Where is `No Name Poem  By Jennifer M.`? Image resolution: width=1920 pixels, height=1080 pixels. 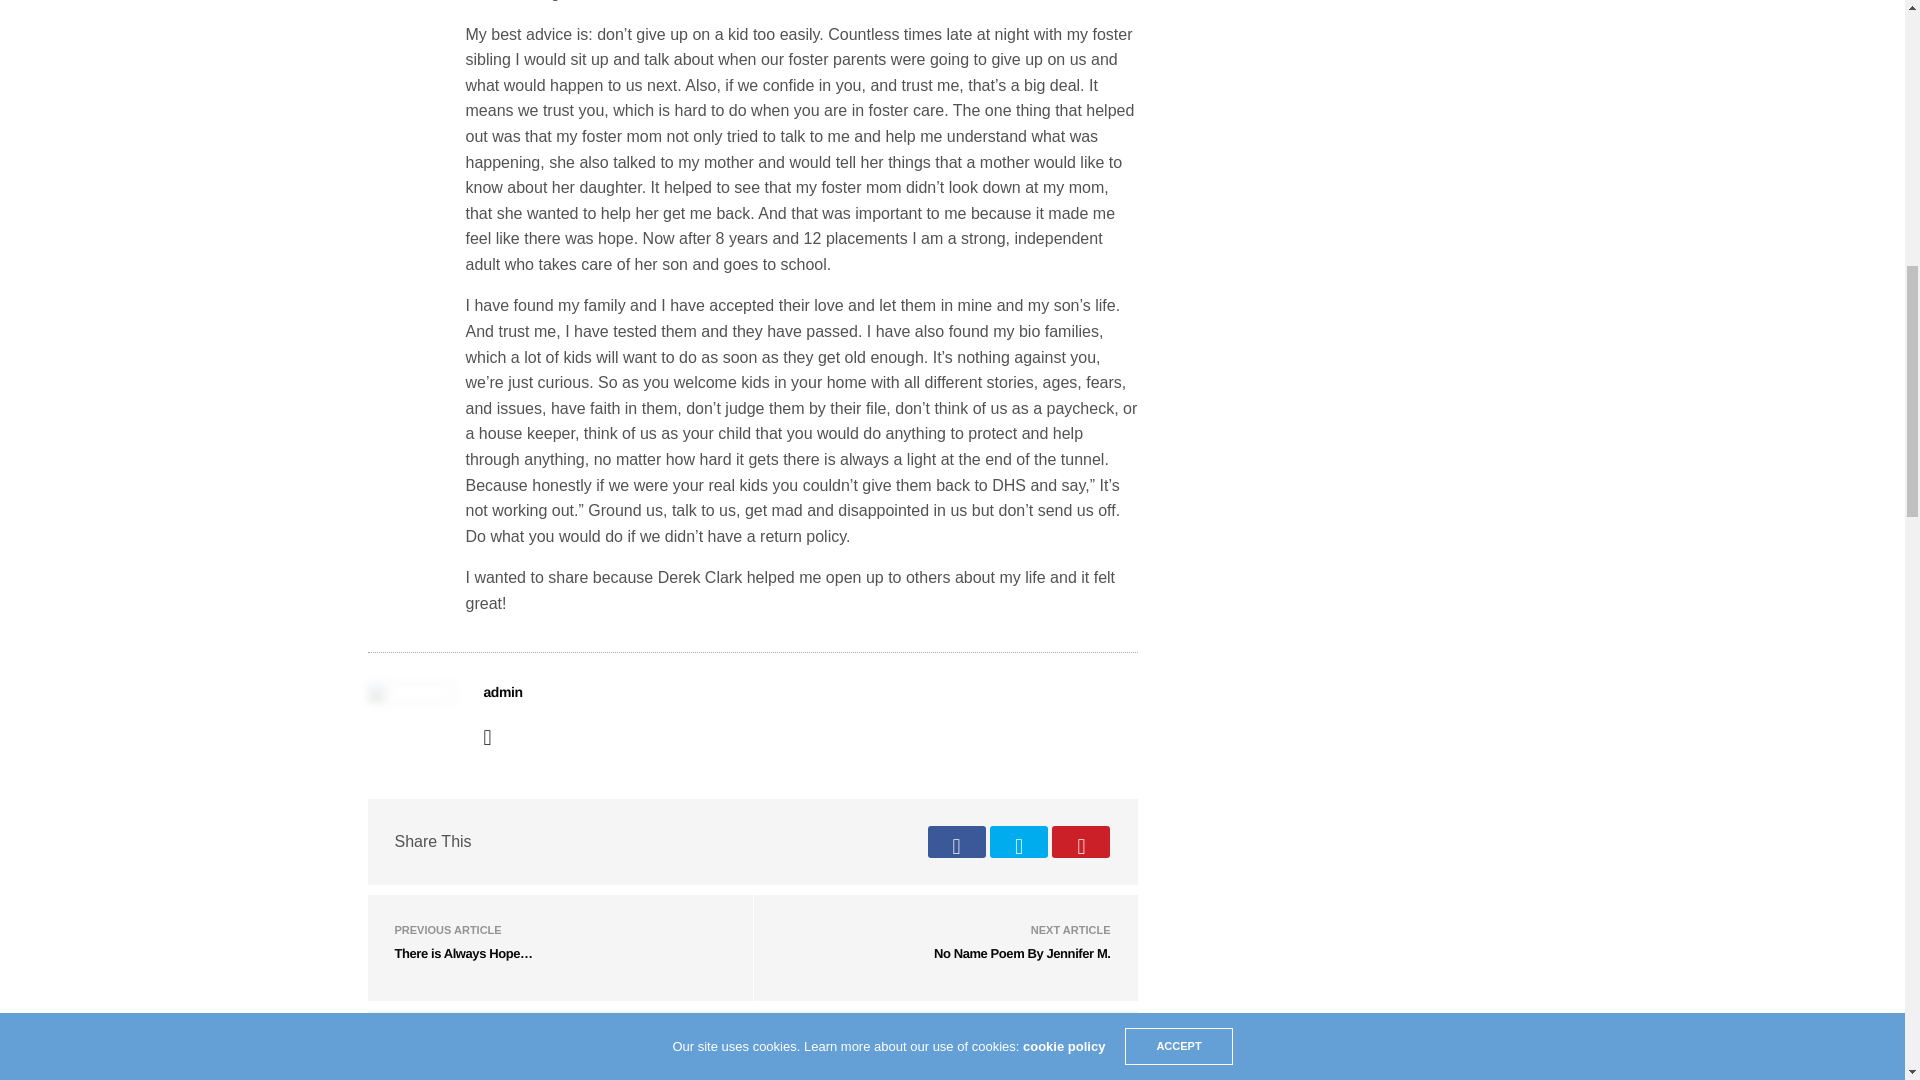 No Name Poem  By Jennifer M. is located at coordinates (1022, 954).